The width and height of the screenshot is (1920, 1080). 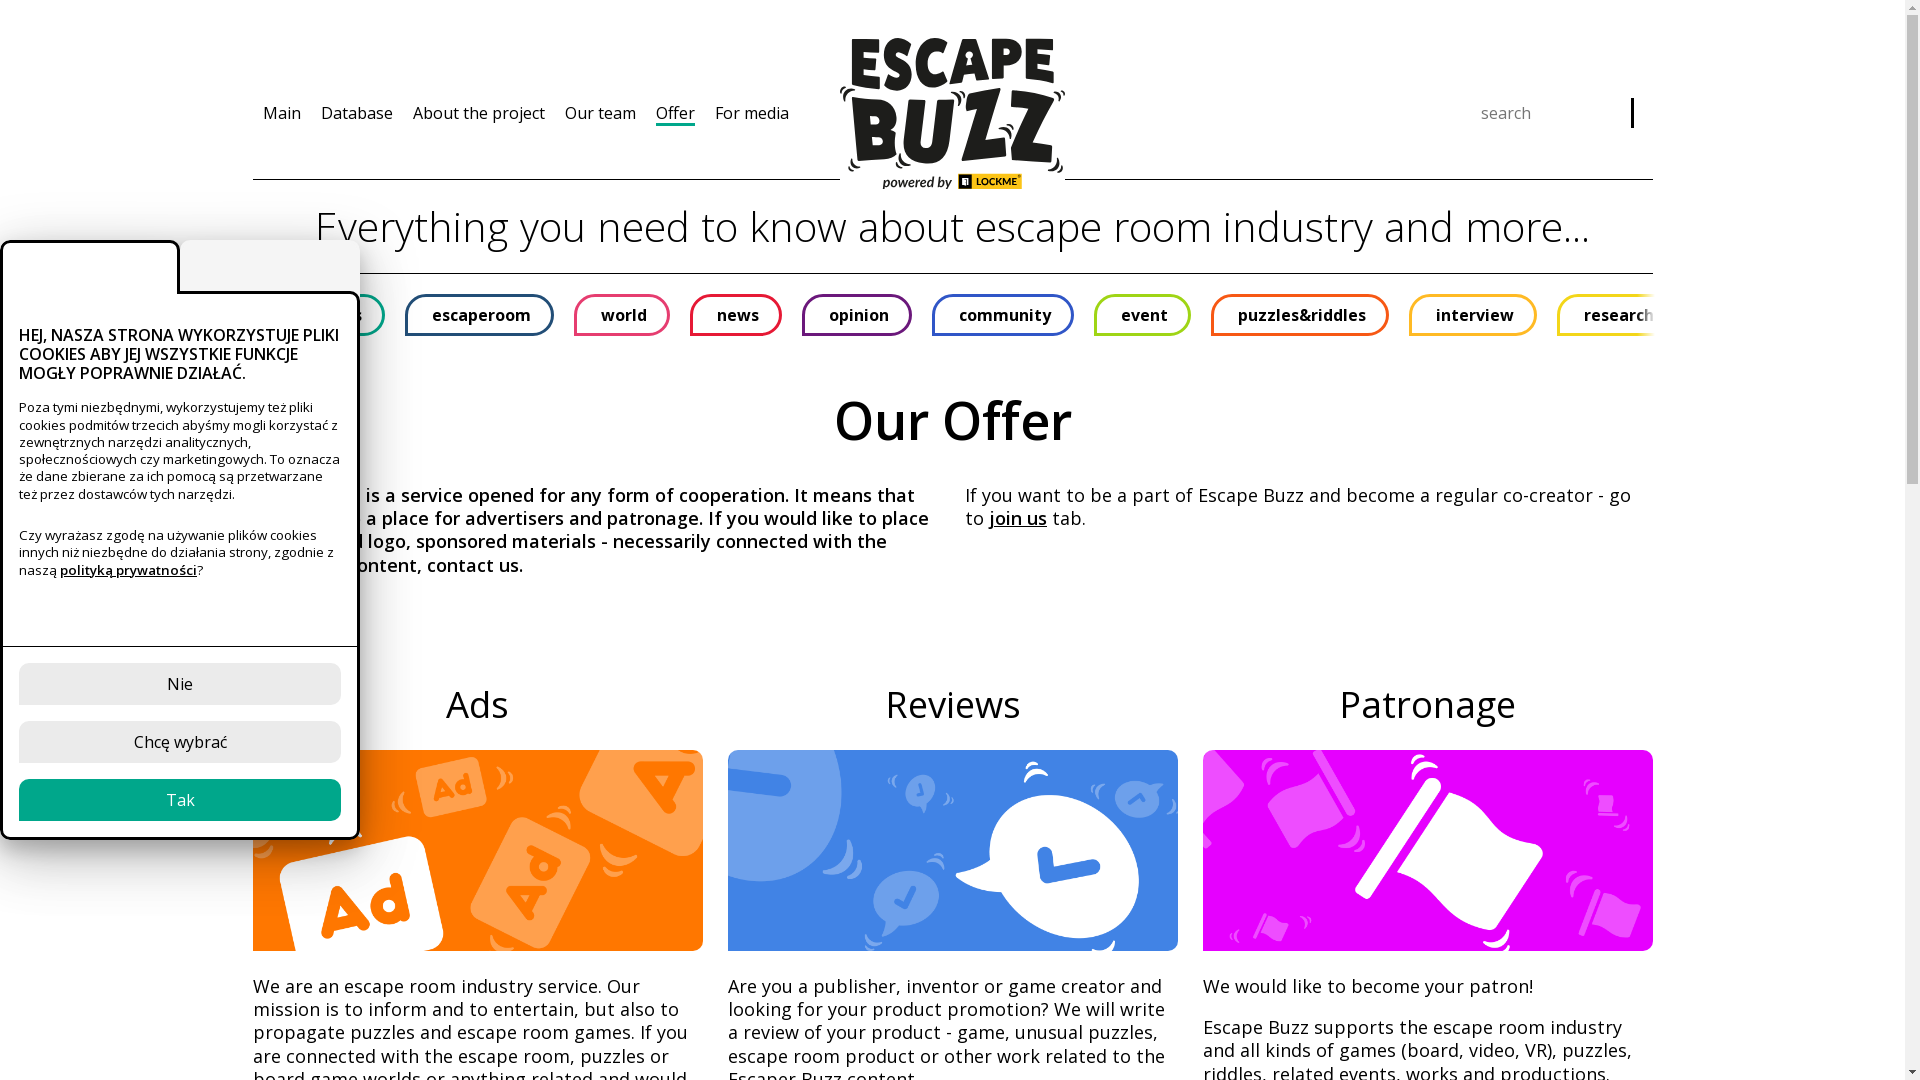 What do you see at coordinates (356, 113) in the screenshot?
I see `Database` at bounding box center [356, 113].